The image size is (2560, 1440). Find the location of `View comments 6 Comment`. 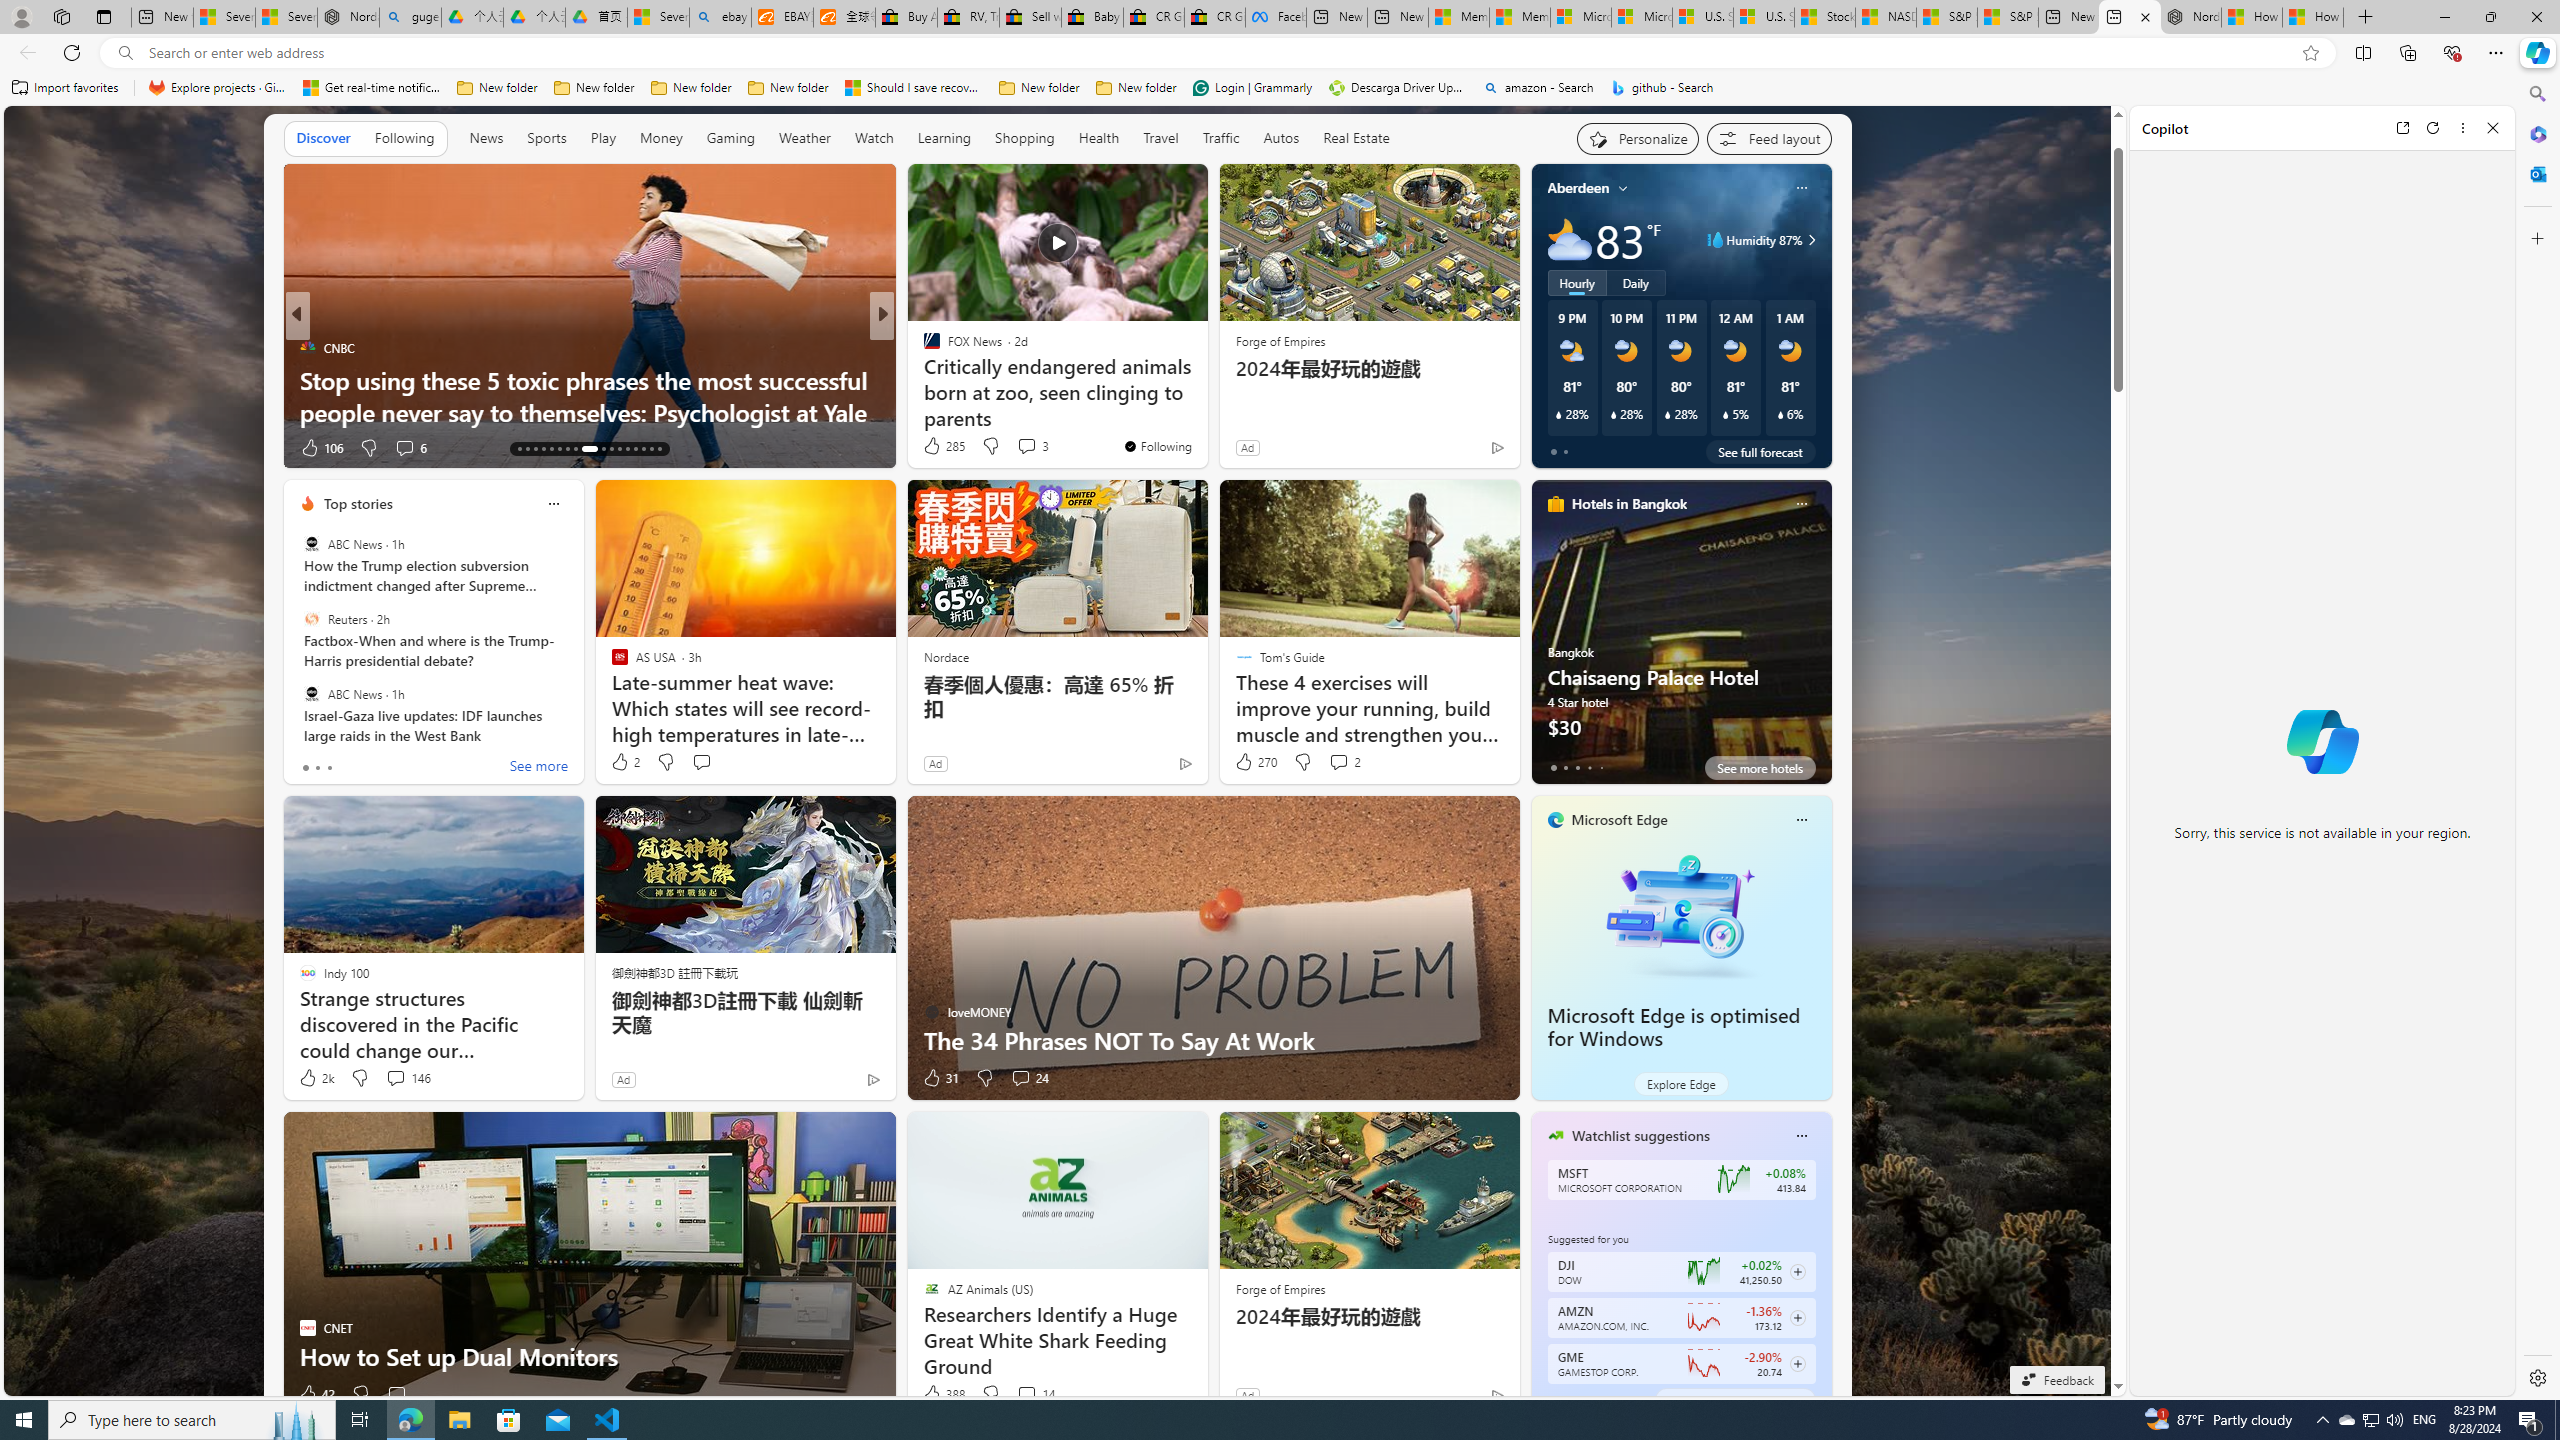

View comments 6 Comment is located at coordinates (1026, 448).